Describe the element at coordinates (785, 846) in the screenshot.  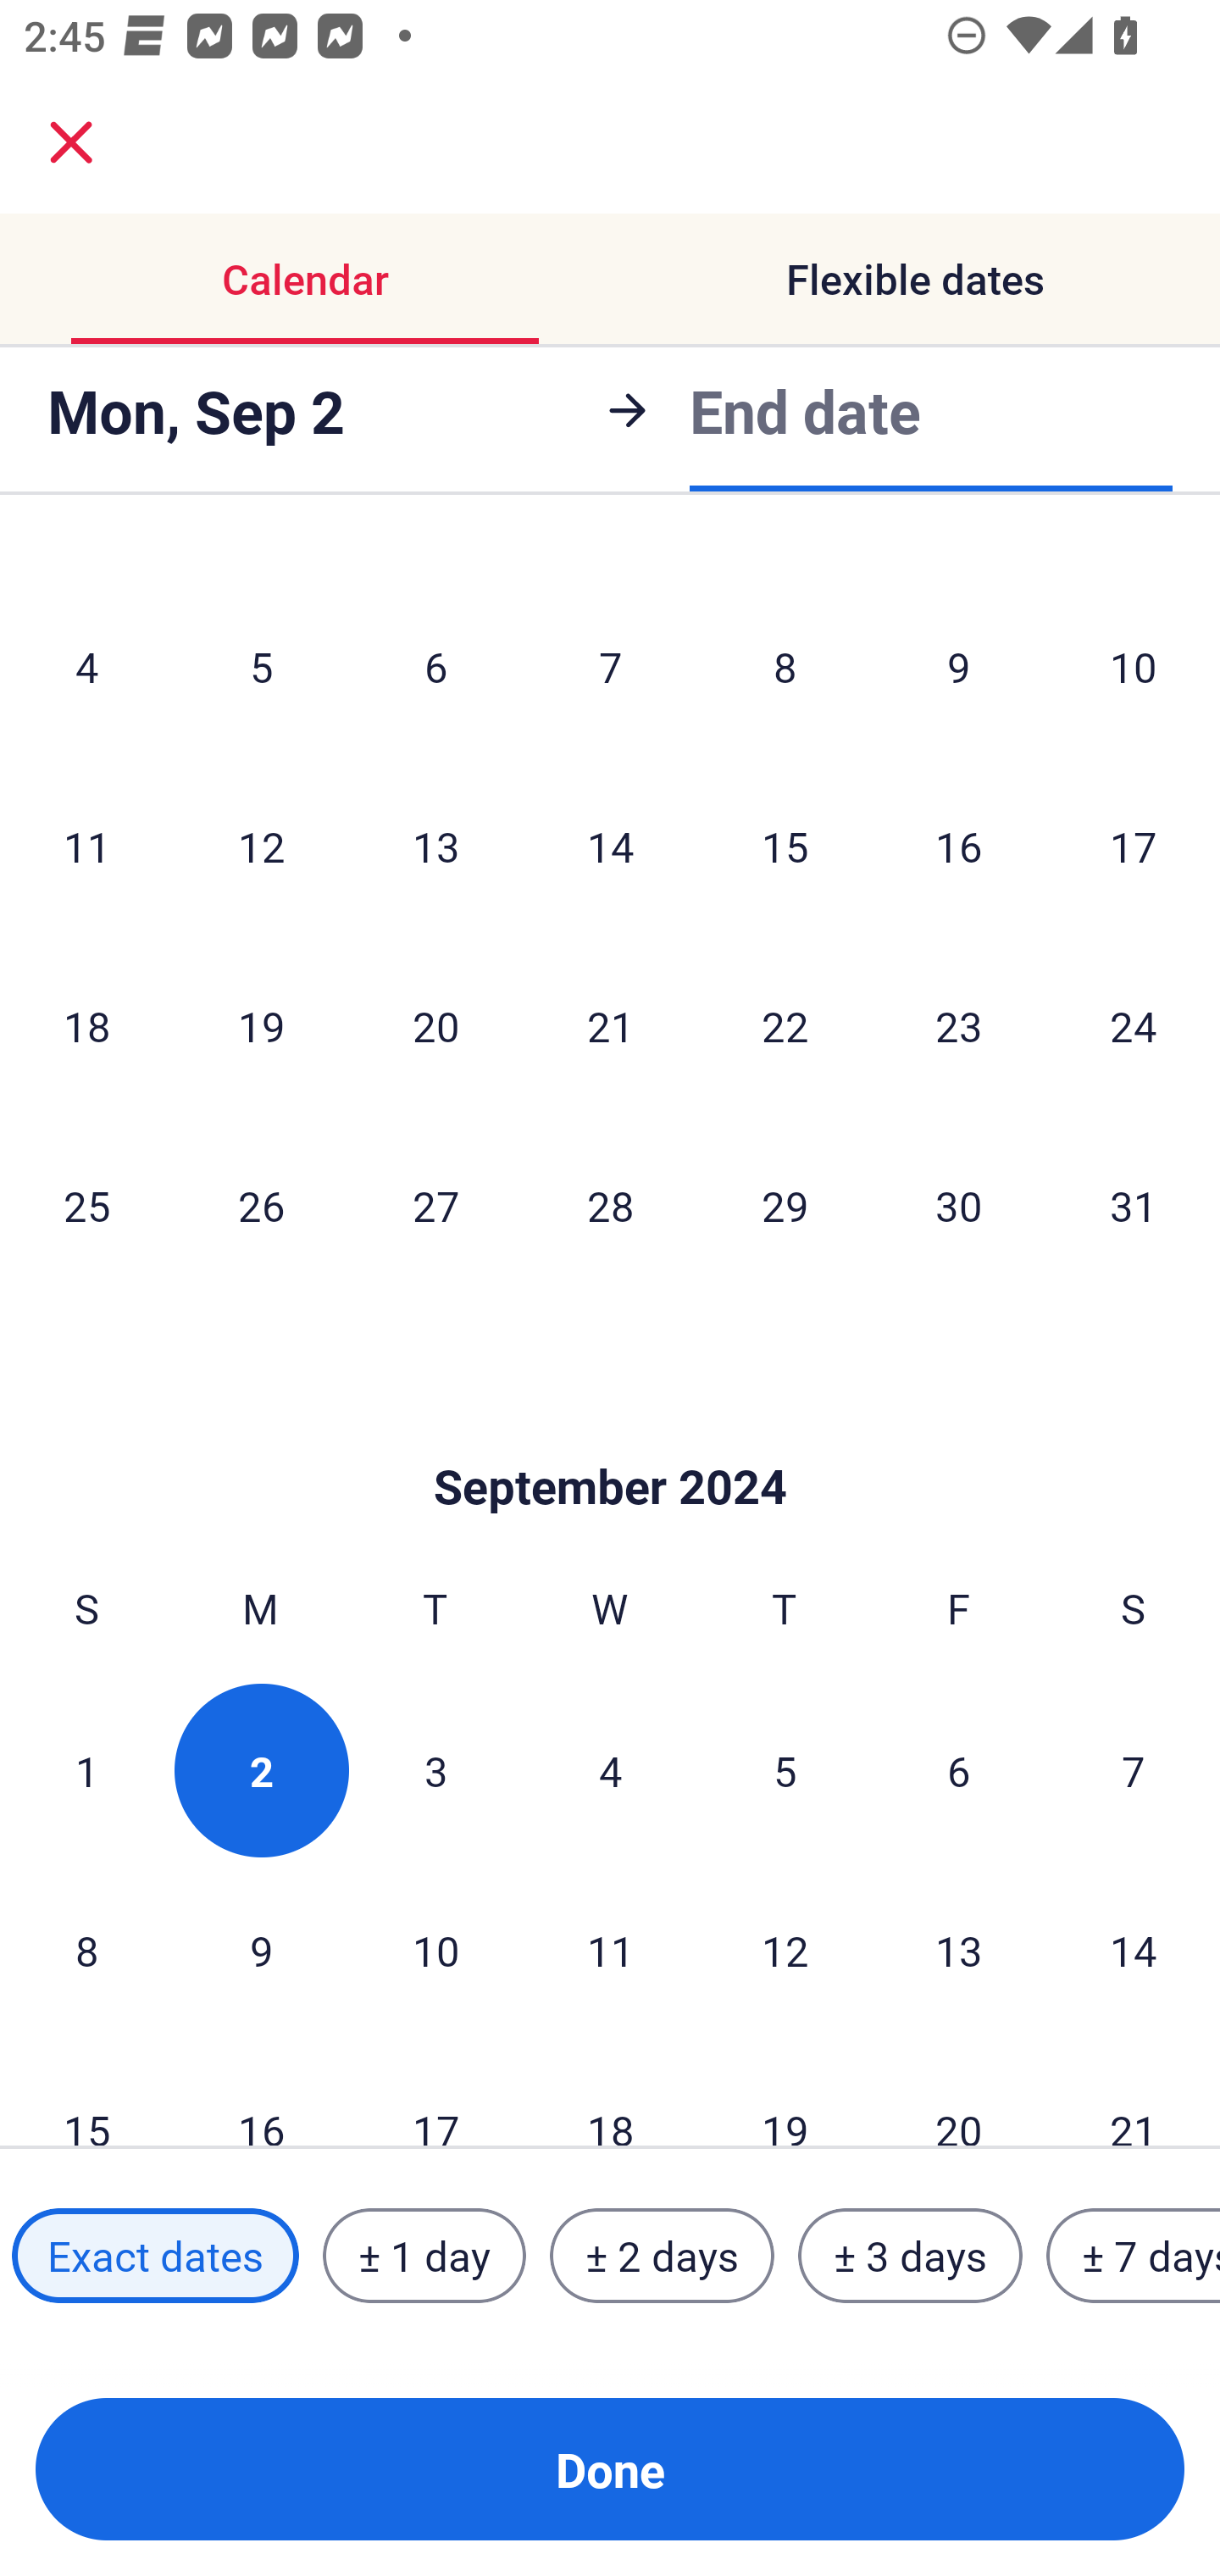
I see `15 Thursday, August 15, 2024` at that location.